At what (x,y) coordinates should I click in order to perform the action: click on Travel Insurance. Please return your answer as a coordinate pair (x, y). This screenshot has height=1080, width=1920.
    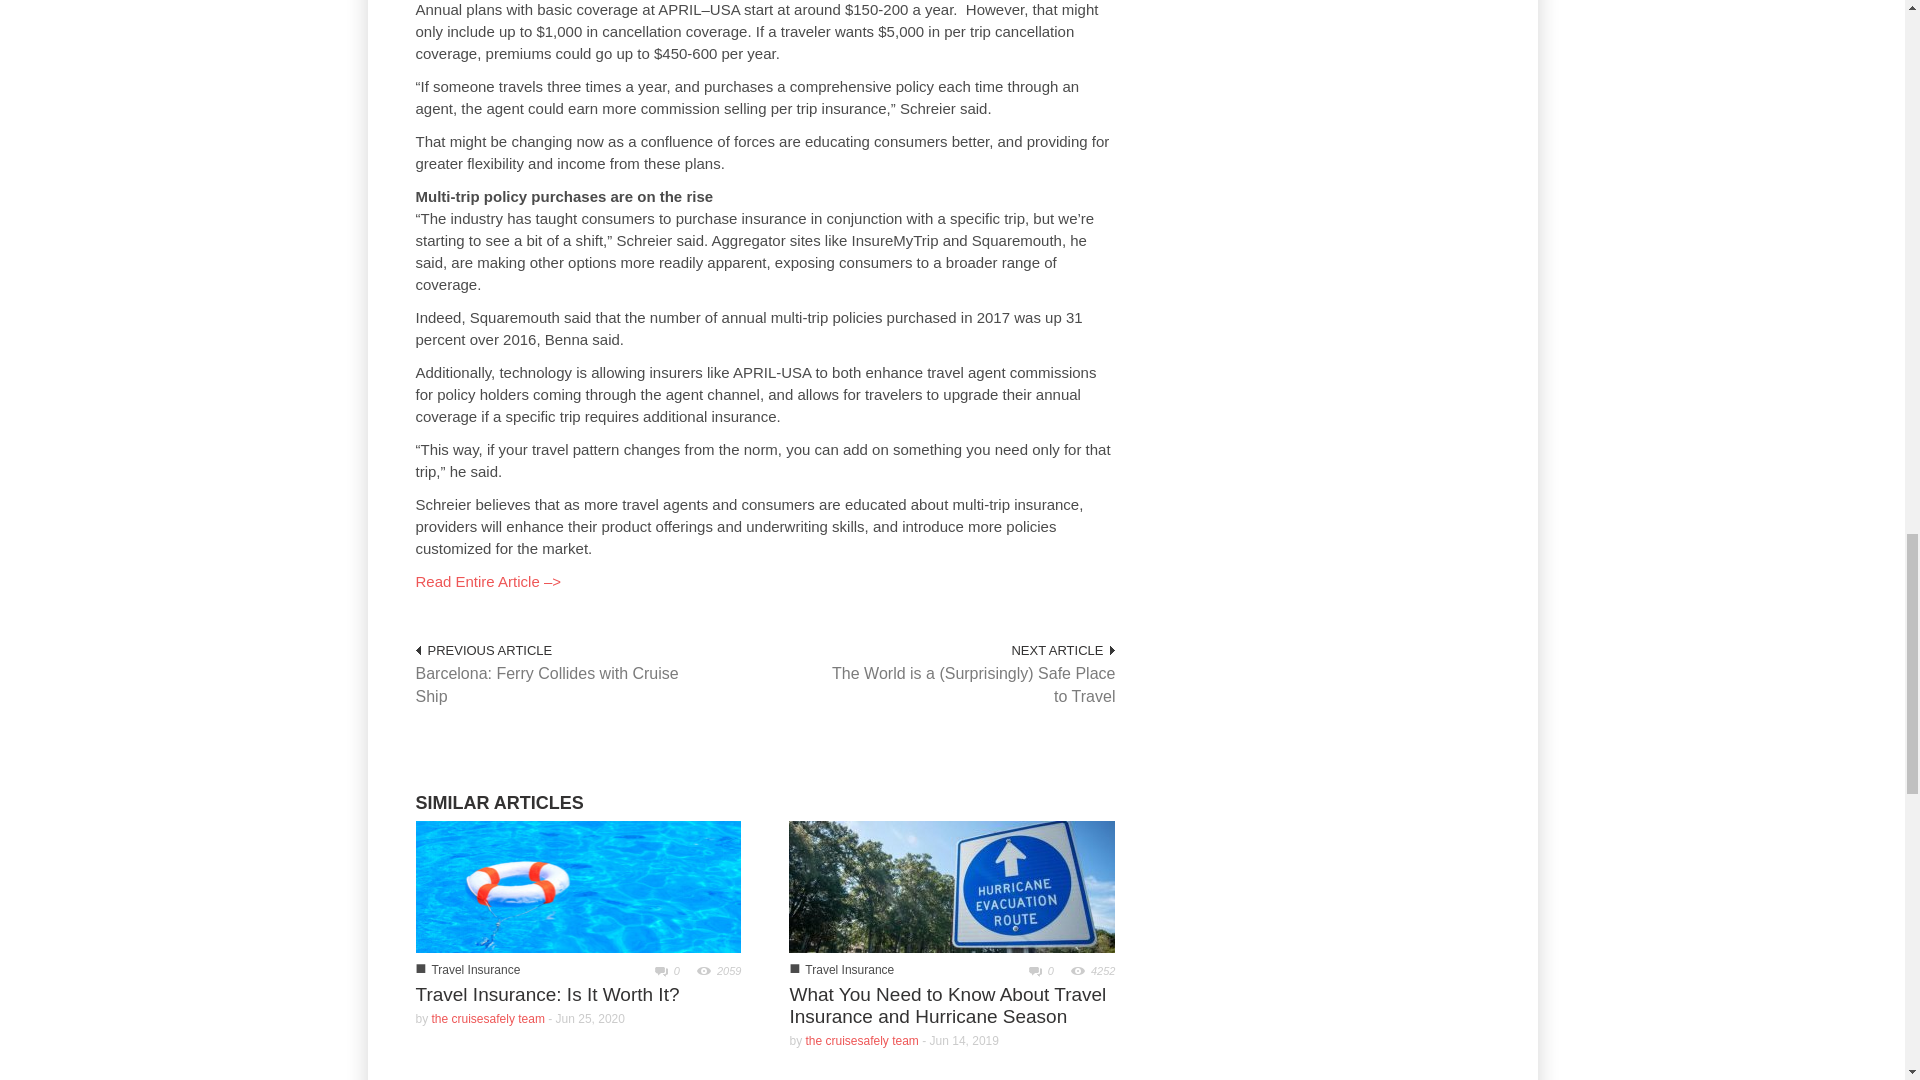
    Looking at the image, I should click on (849, 970).